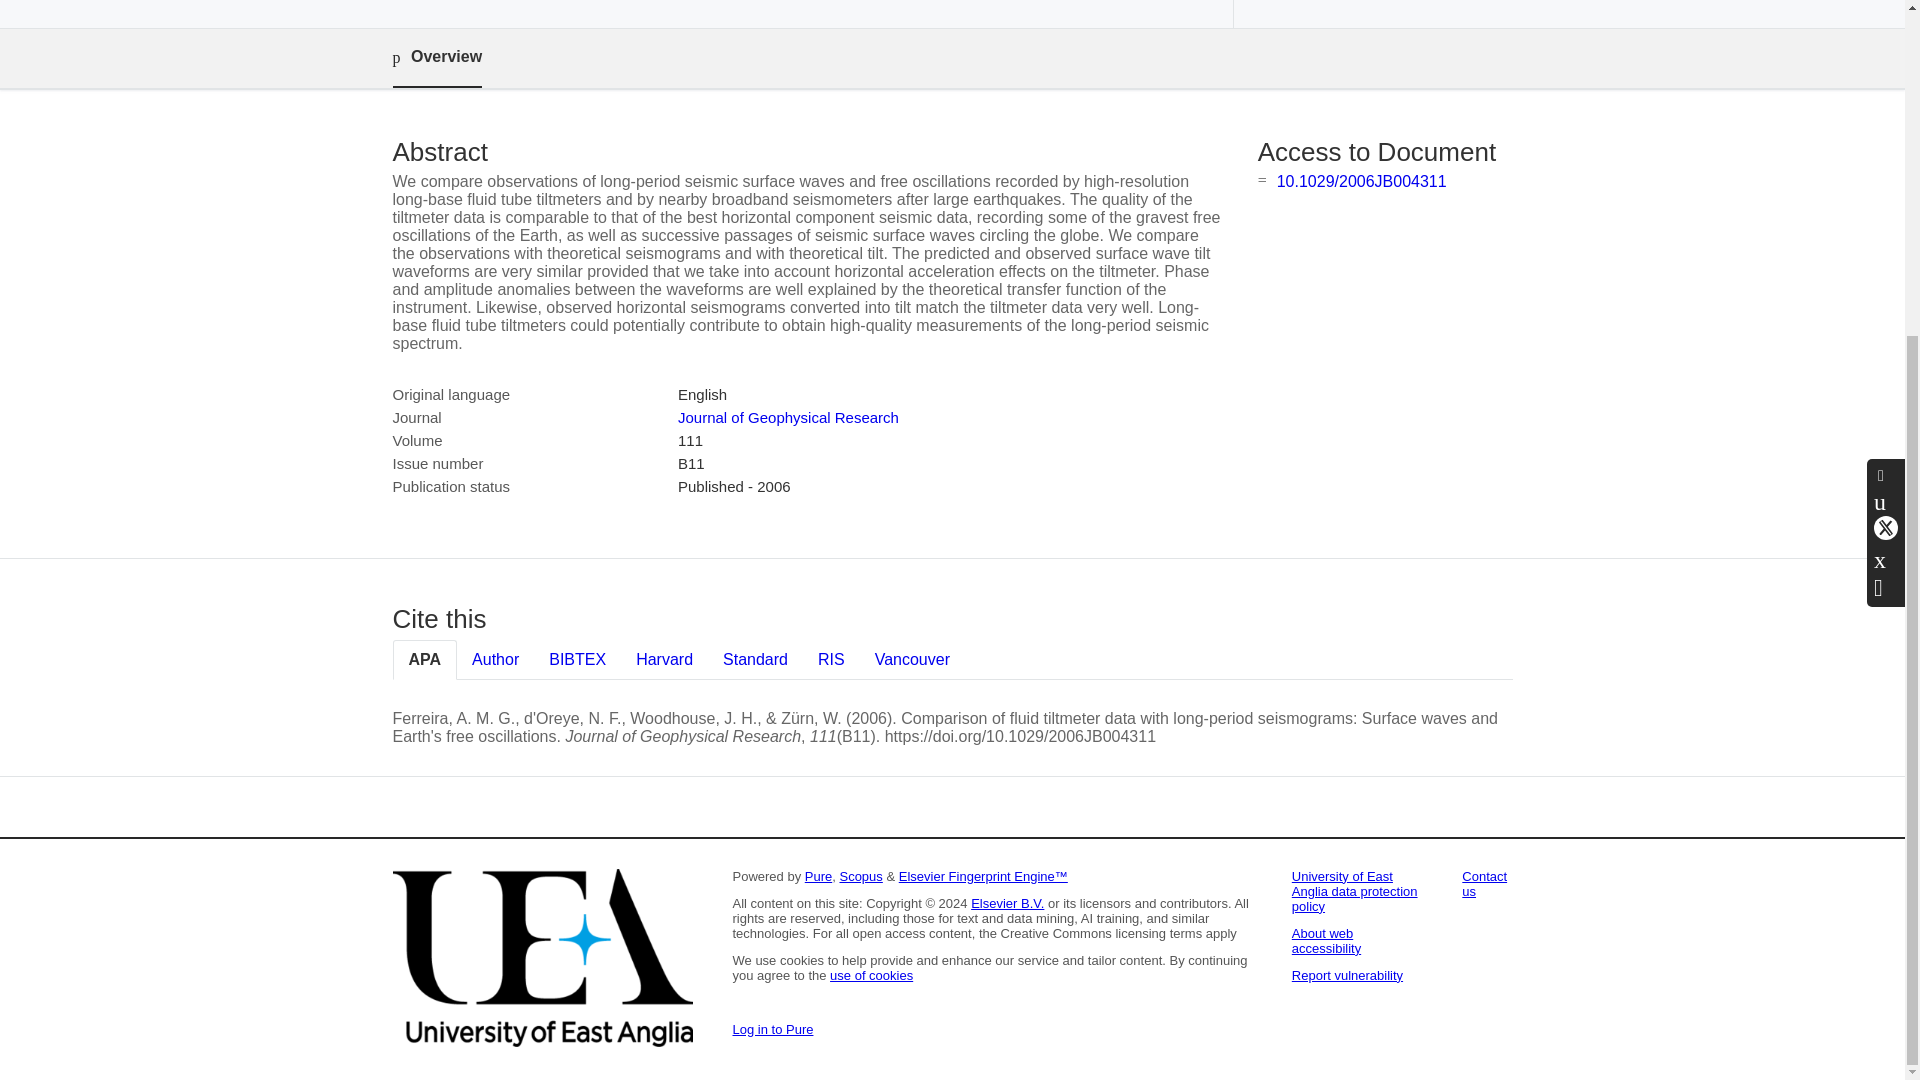 The width and height of the screenshot is (1920, 1080). I want to click on Overview, so click(436, 58).